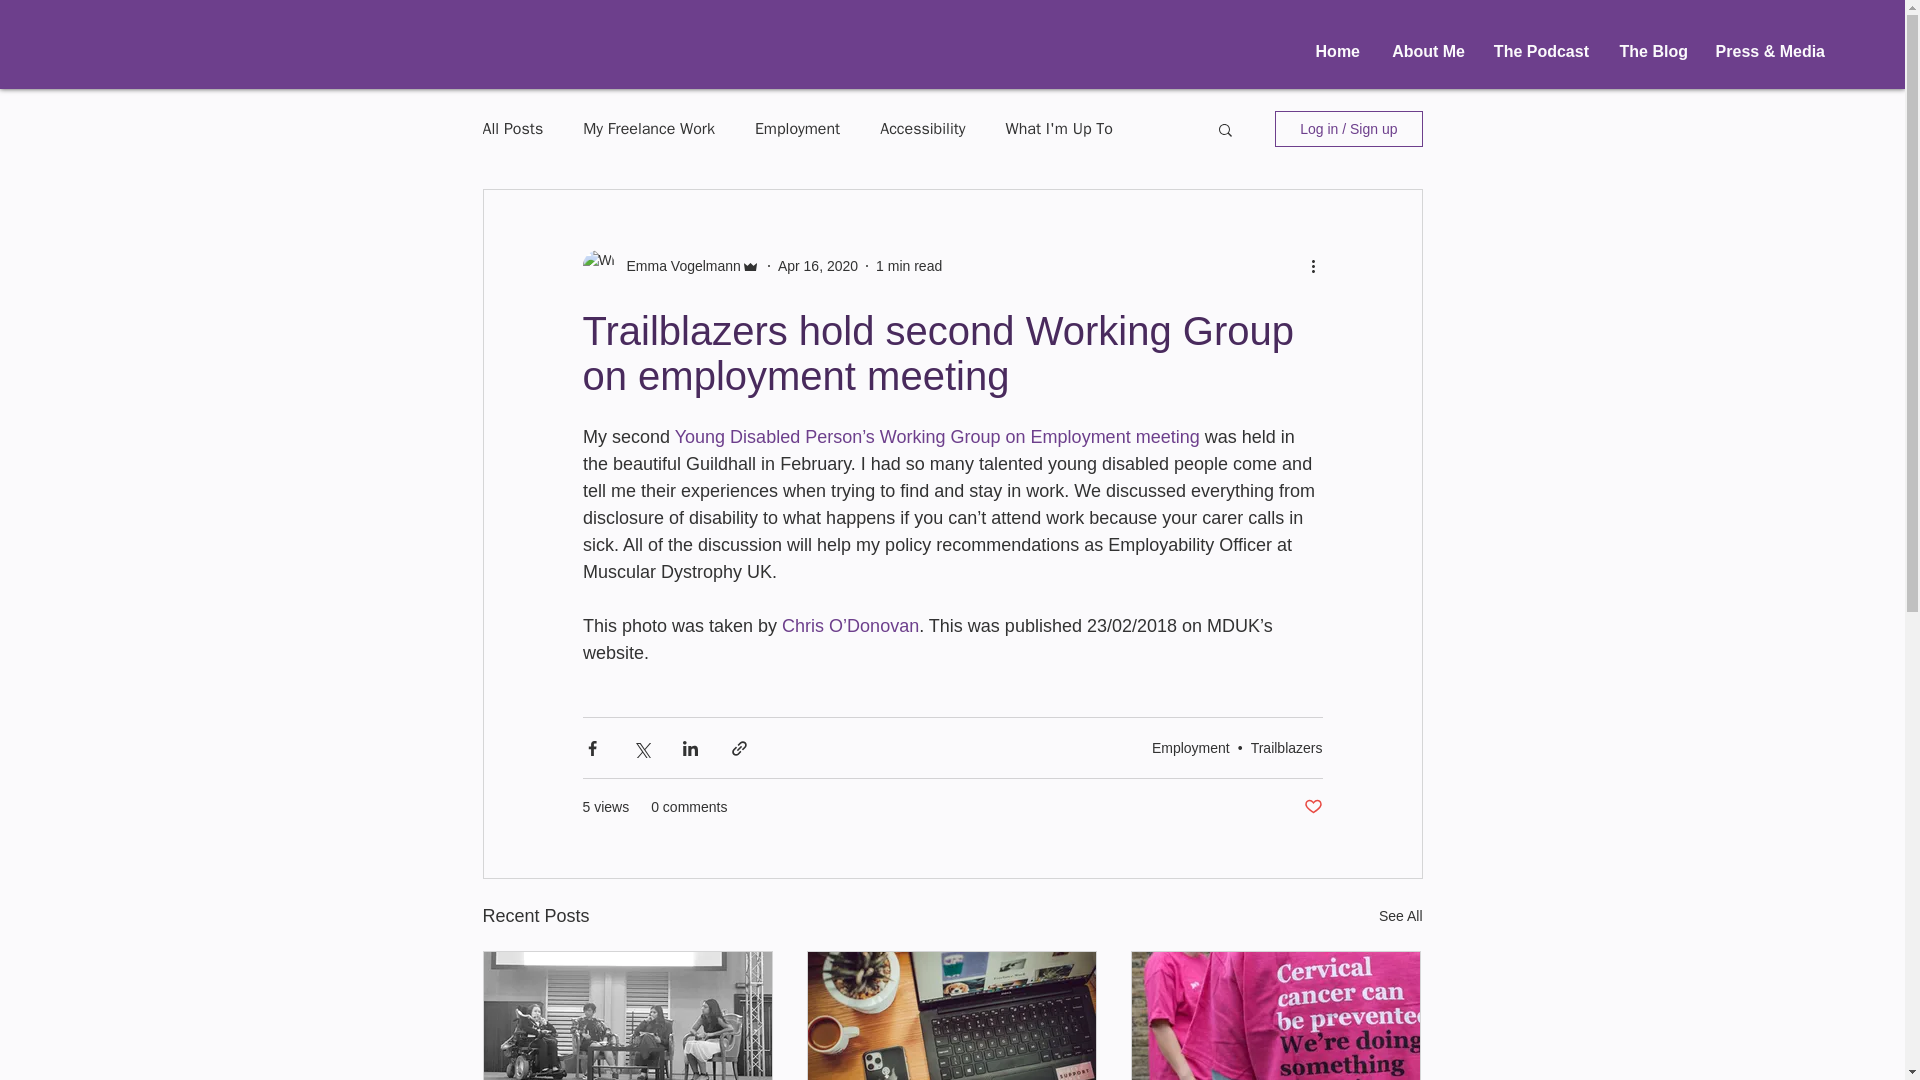 The width and height of the screenshot is (1920, 1080). What do you see at coordinates (1536, 52) in the screenshot?
I see `The Podcast` at bounding box center [1536, 52].